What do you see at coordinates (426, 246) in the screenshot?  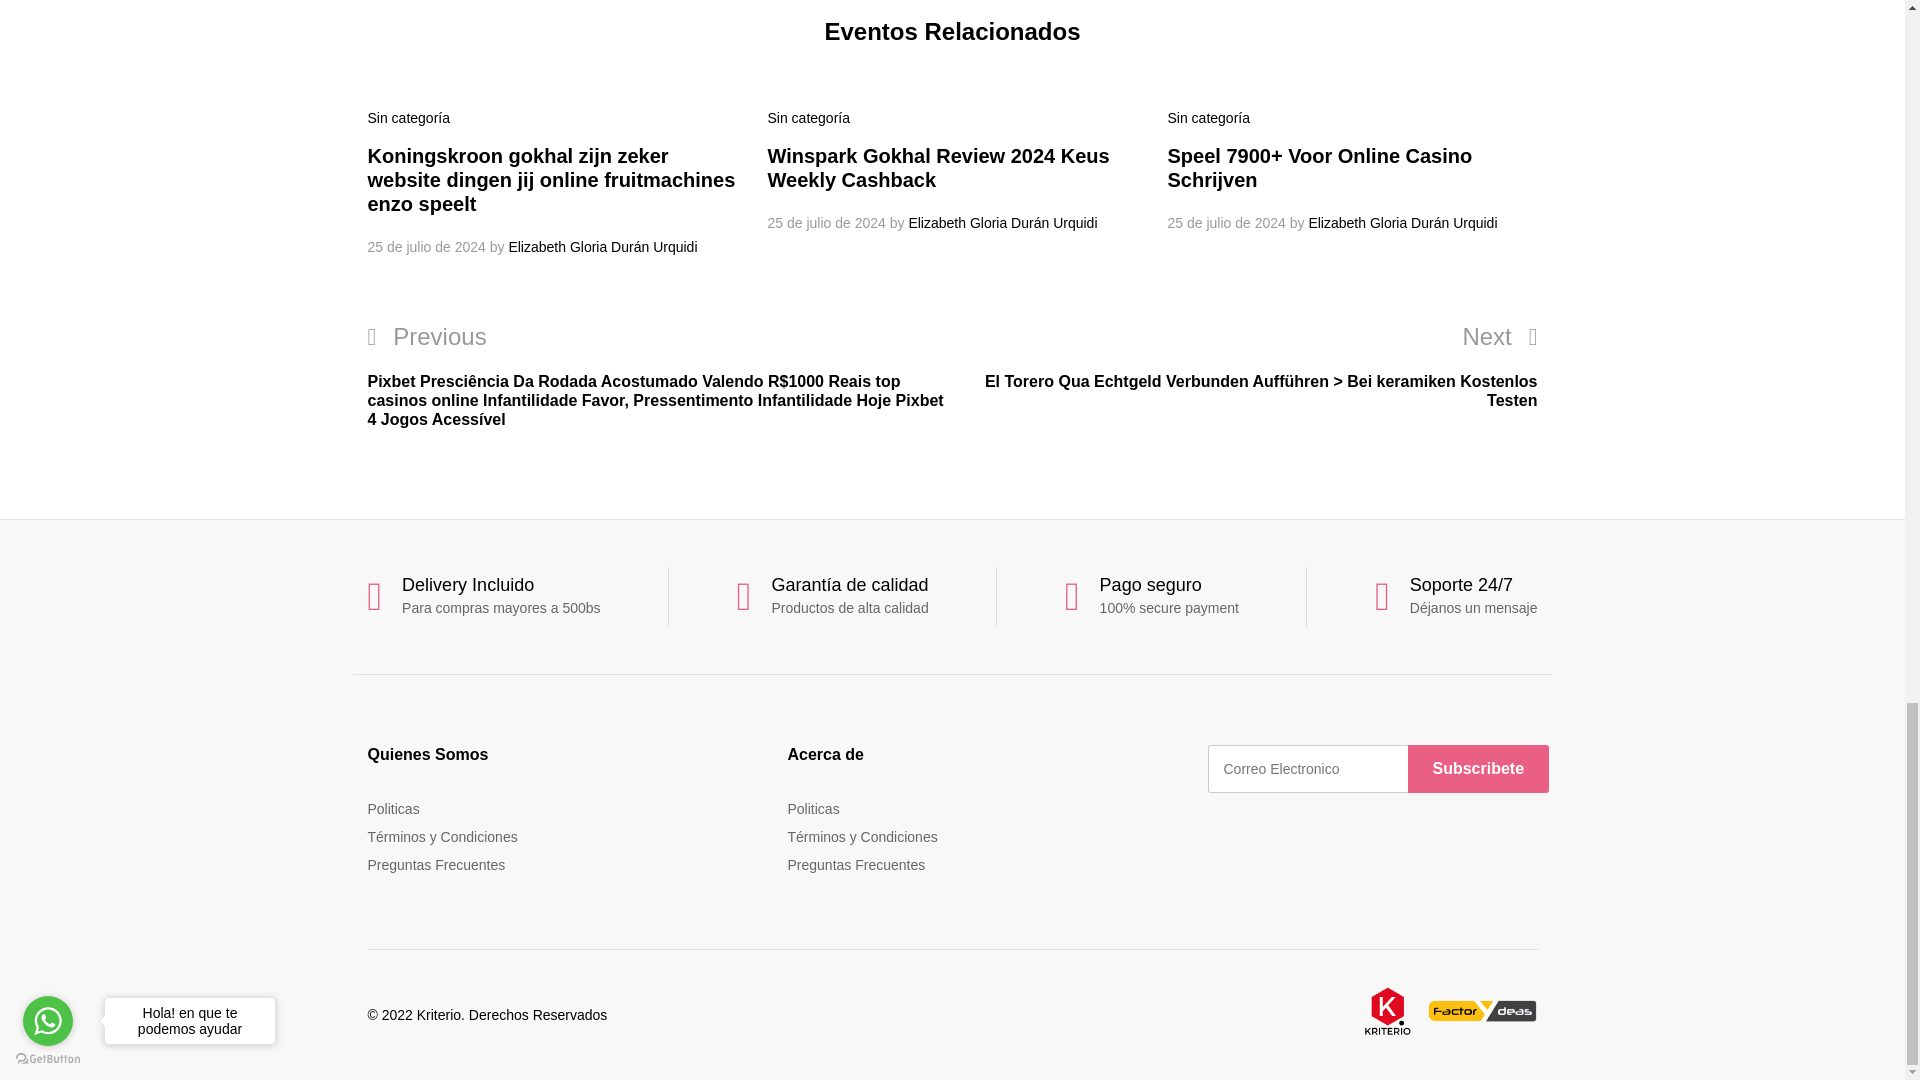 I see `25 de julio de 2024` at bounding box center [426, 246].